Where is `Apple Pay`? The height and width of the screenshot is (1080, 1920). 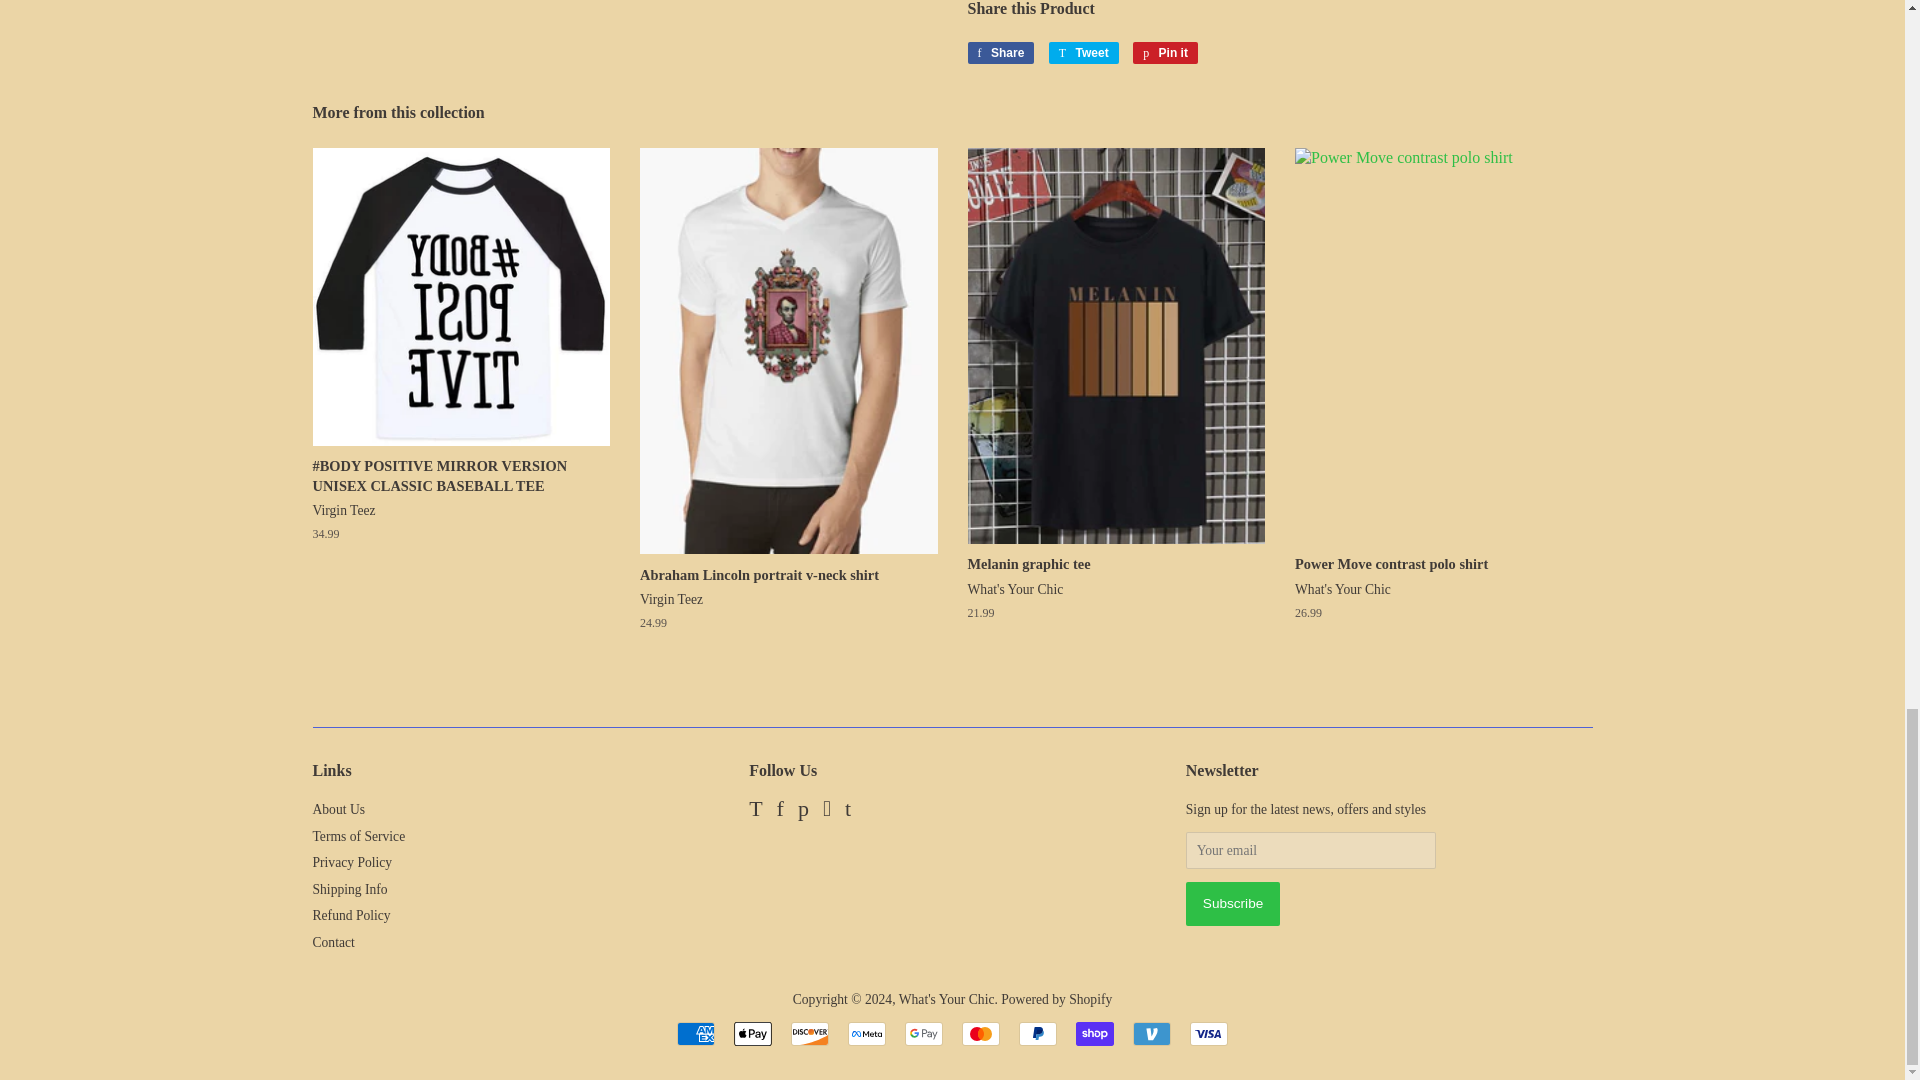 Apple Pay is located at coordinates (752, 1034).